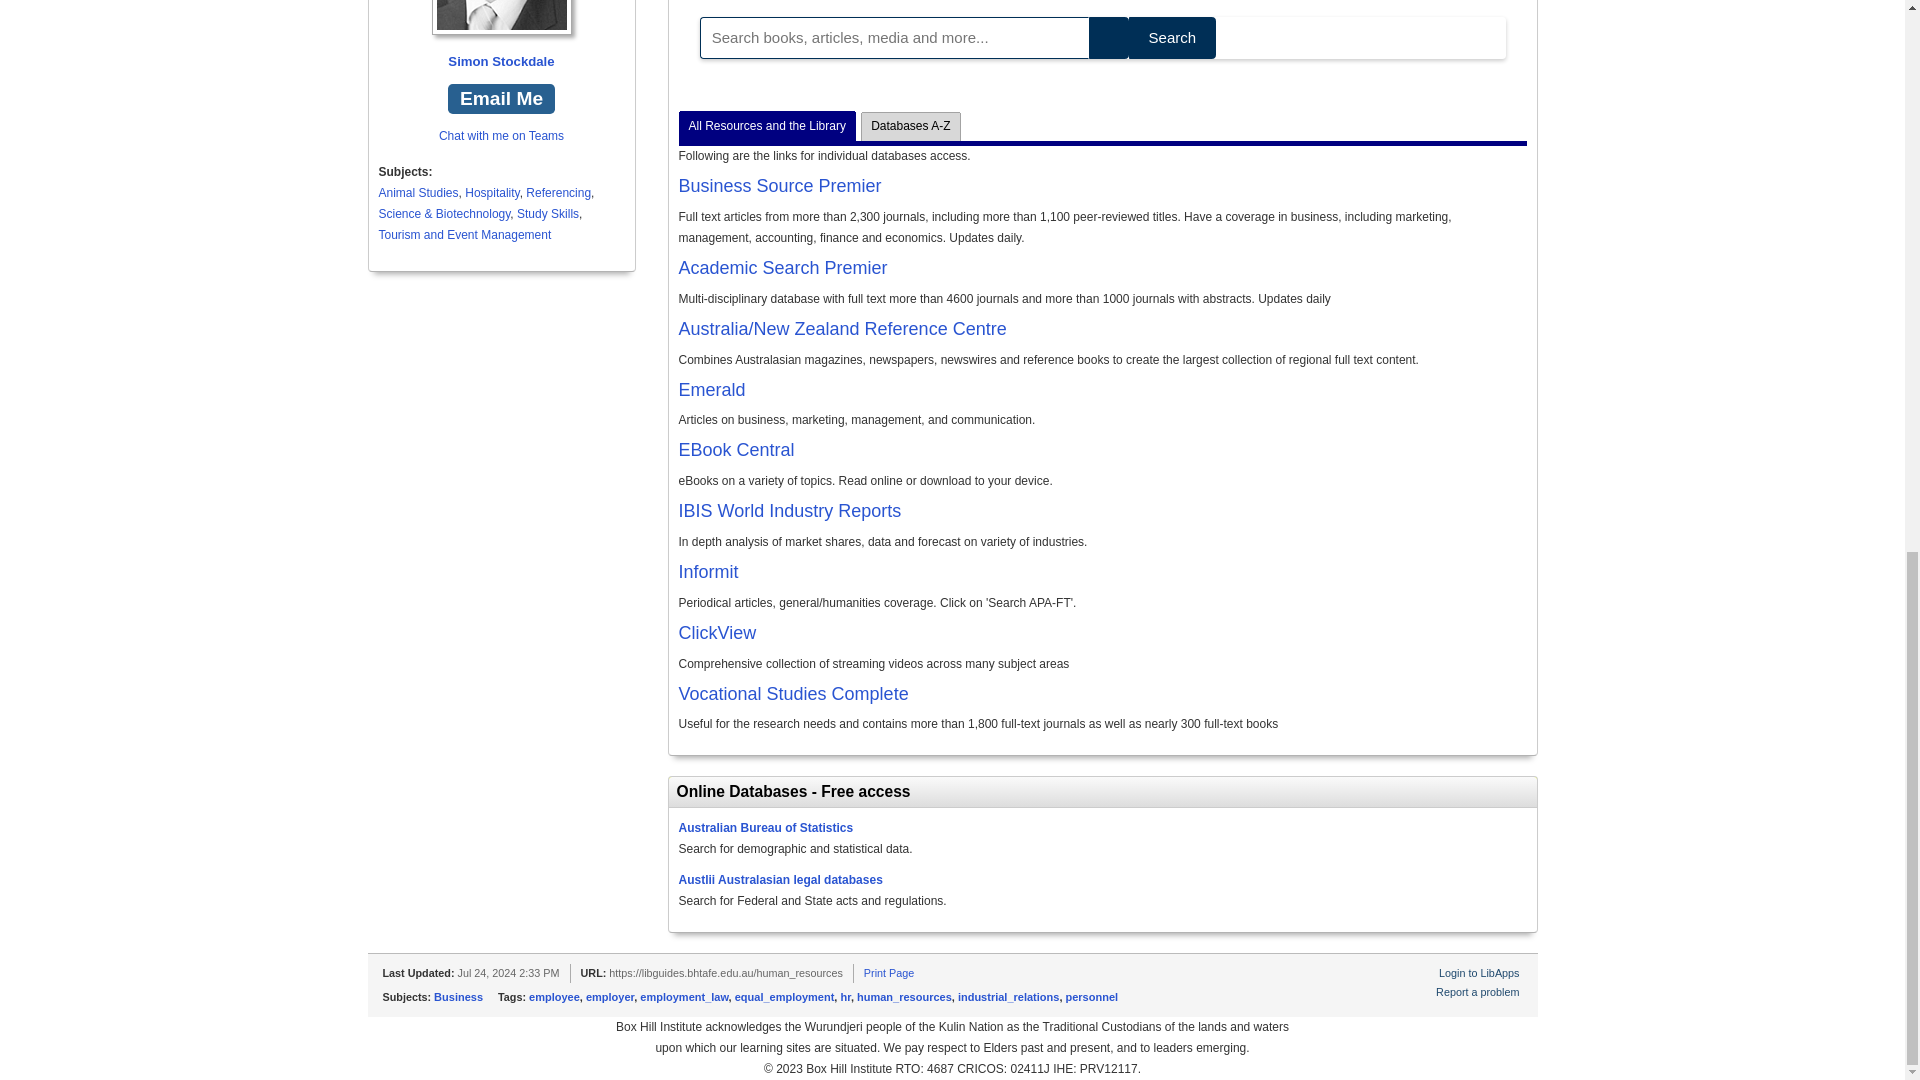  What do you see at coordinates (779, 186) in the screenshot?
I see `Business Source Premier` at bounding box center [779, 186].